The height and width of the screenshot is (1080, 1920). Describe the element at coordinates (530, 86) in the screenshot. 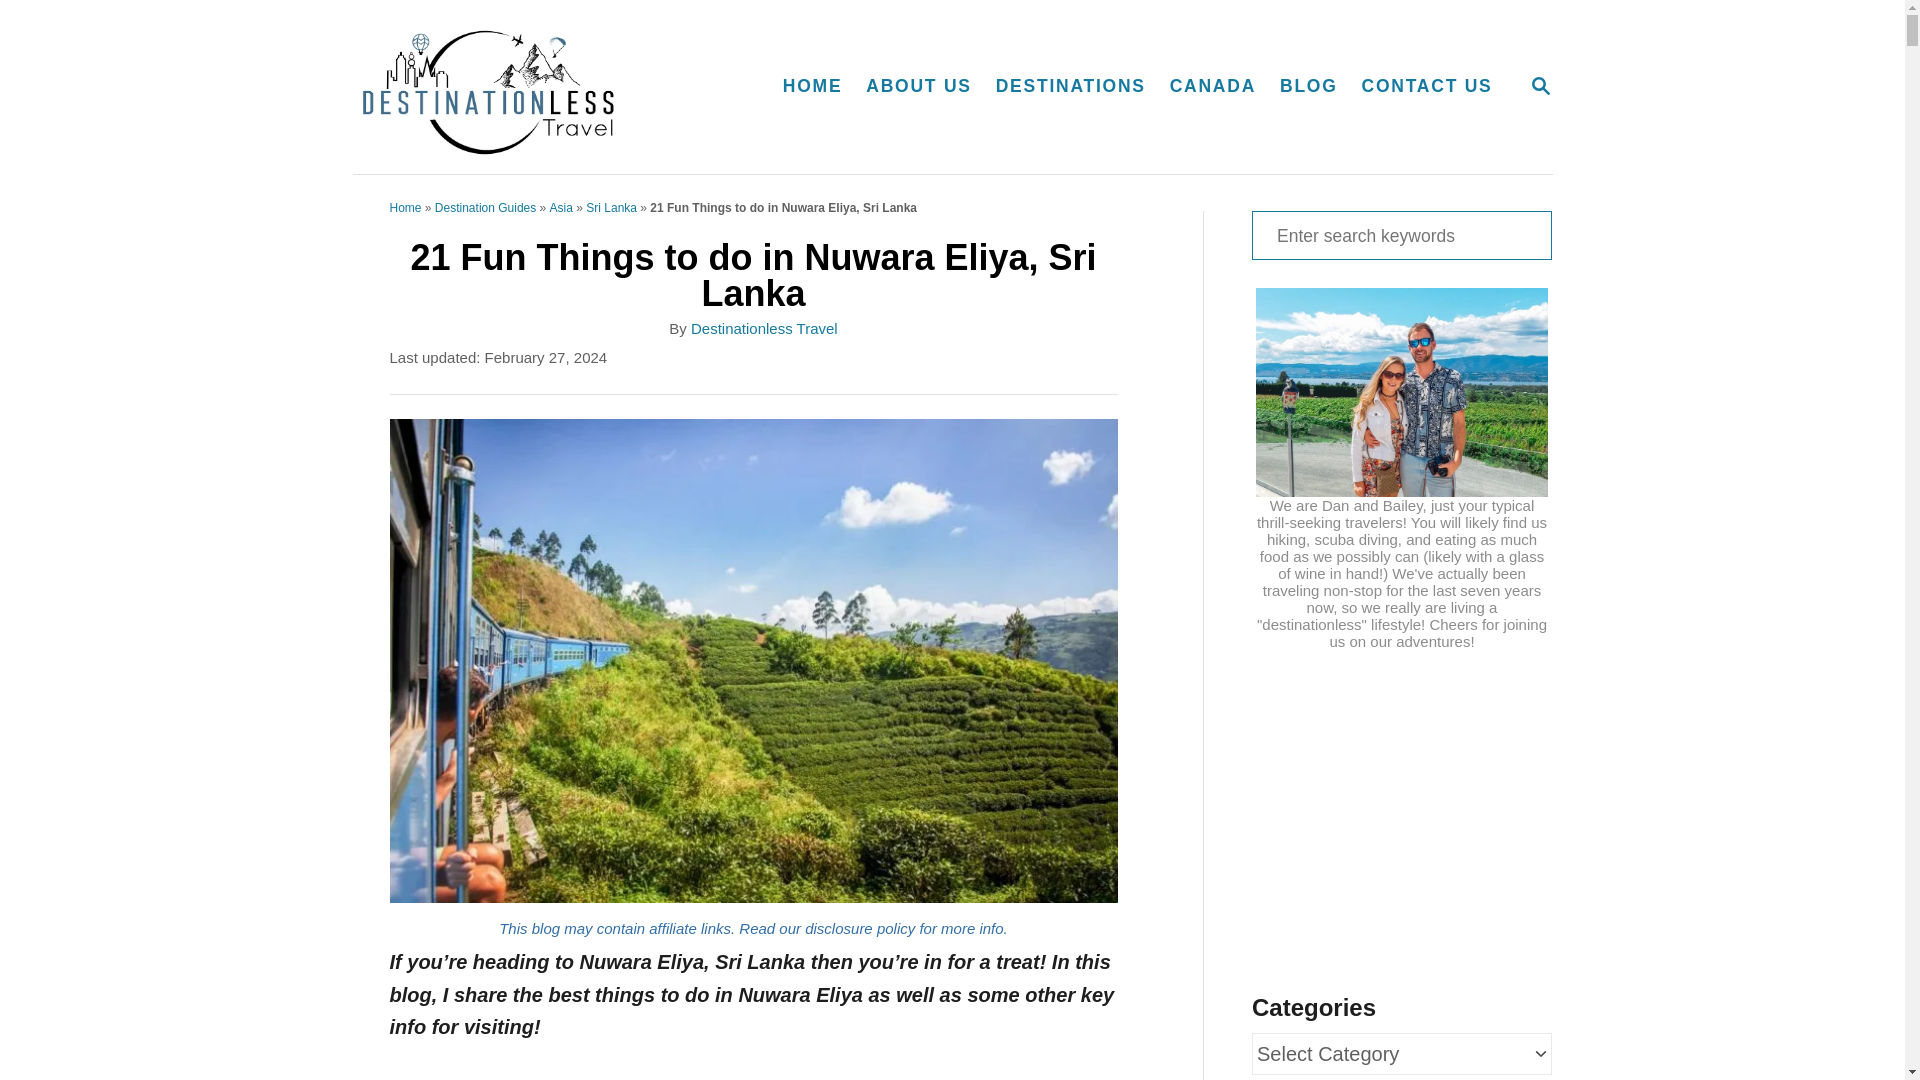

I see `MAGNIFYING GLASS` at that location.